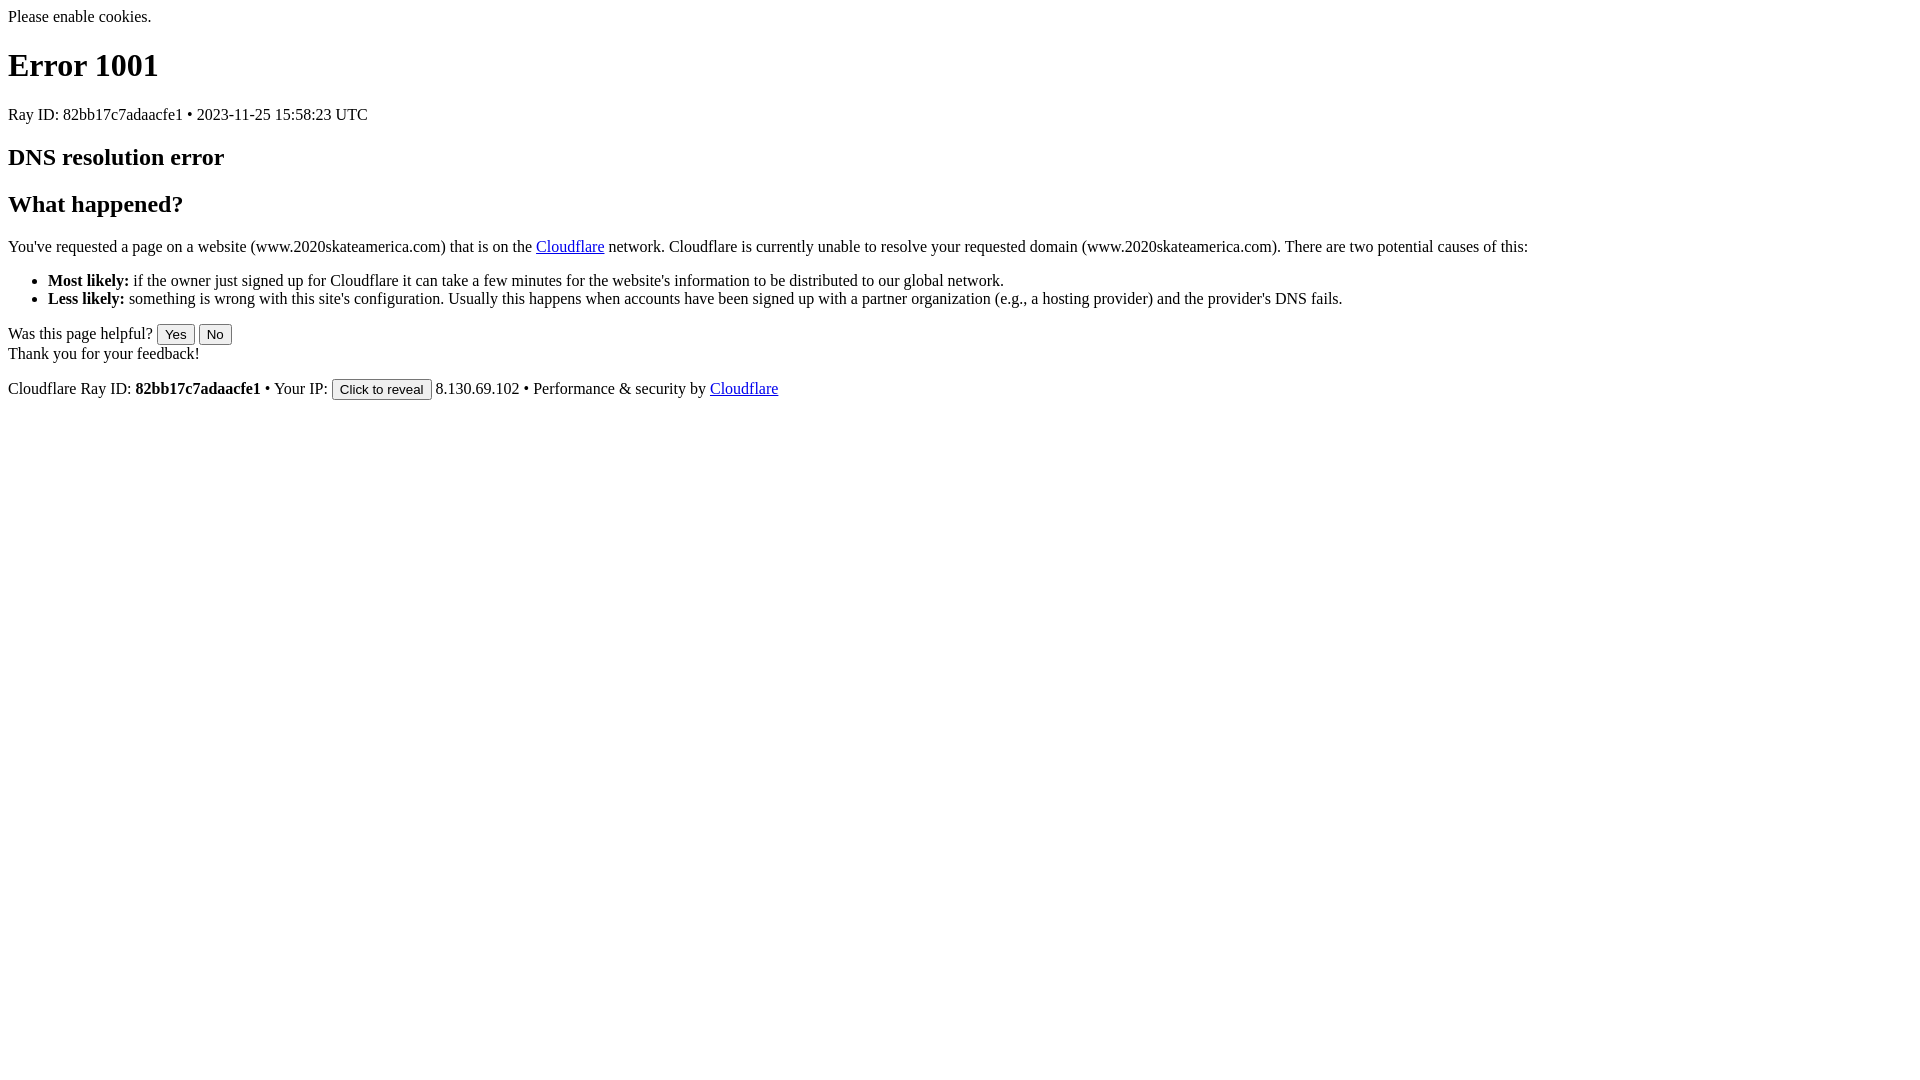 The image size is (1920, 1080). Describe the element at coordinates (570, 246) in the screenshot. I see `Cloudflare` at that location.